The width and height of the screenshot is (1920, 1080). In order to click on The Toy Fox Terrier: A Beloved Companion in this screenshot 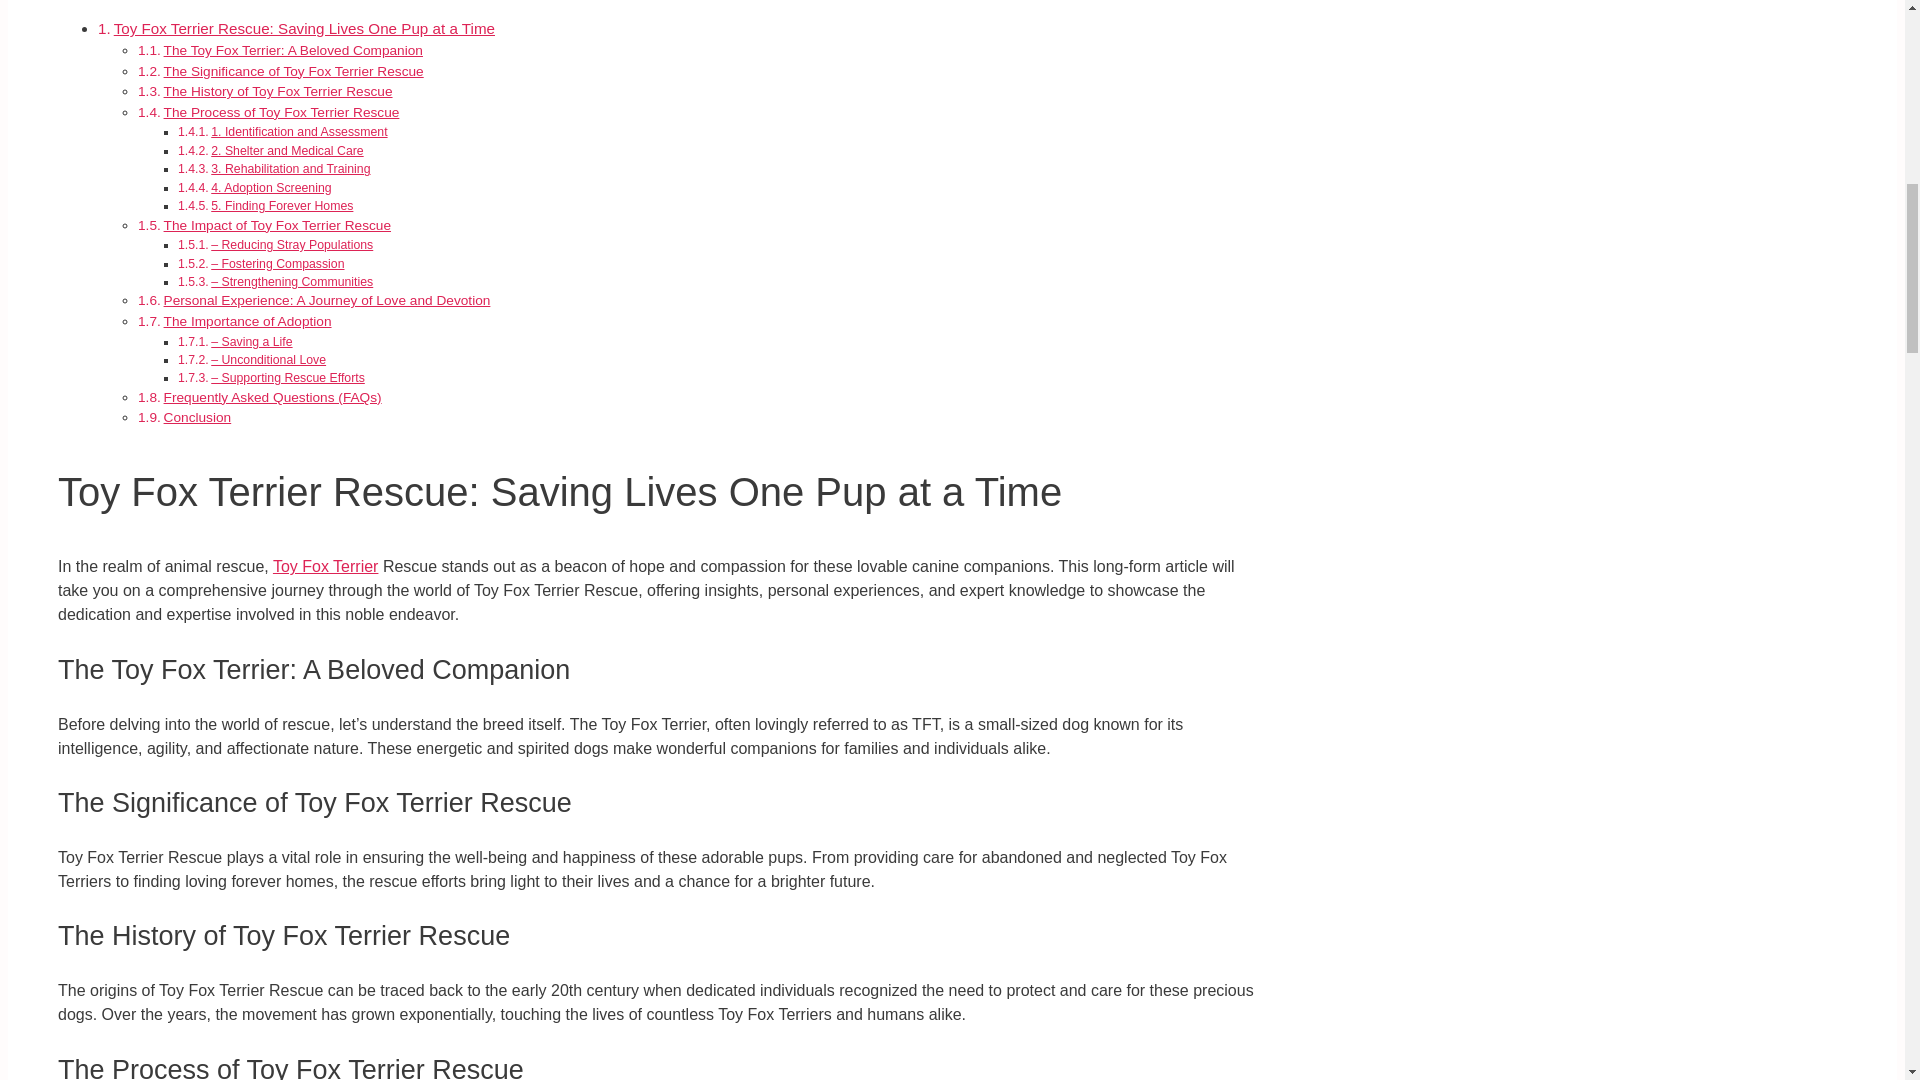, I will do `click(292, 50)`.